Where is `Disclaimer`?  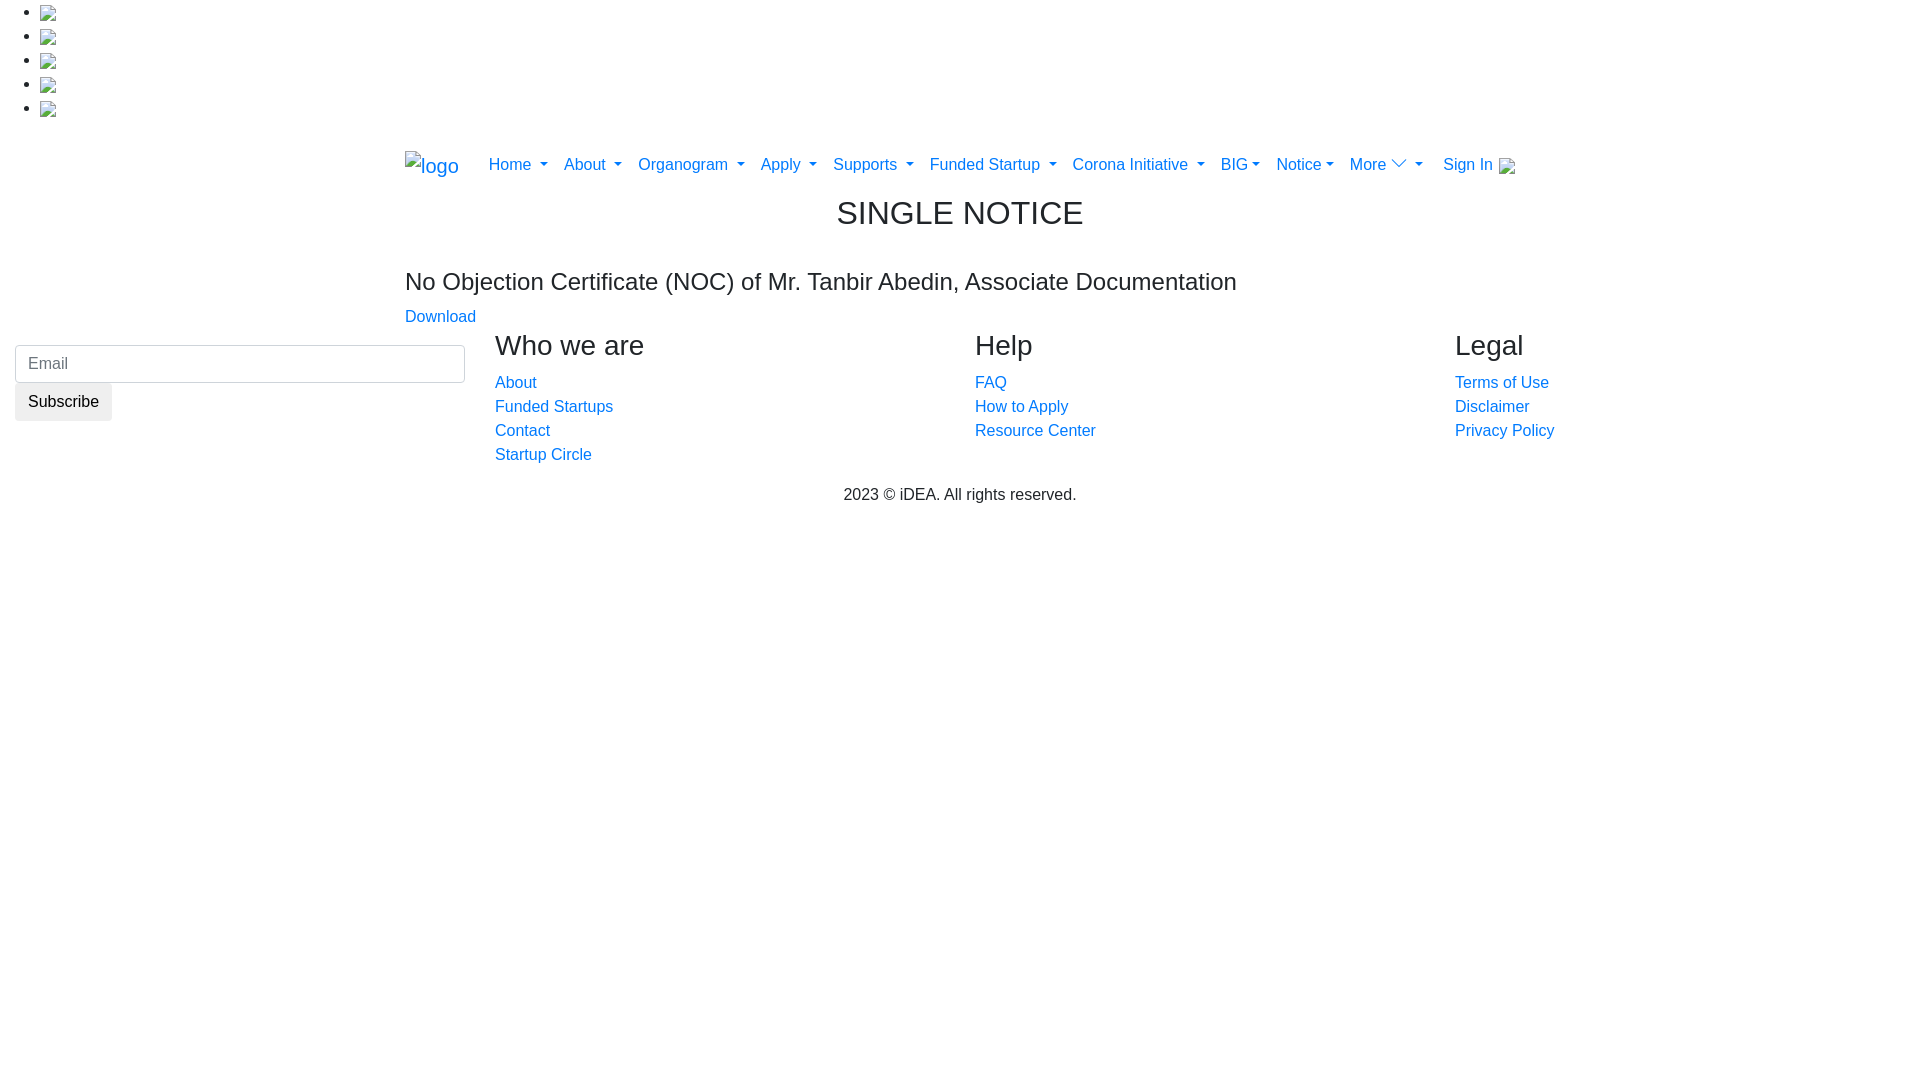 Disclaimer is located at coordinates (1492, 406).